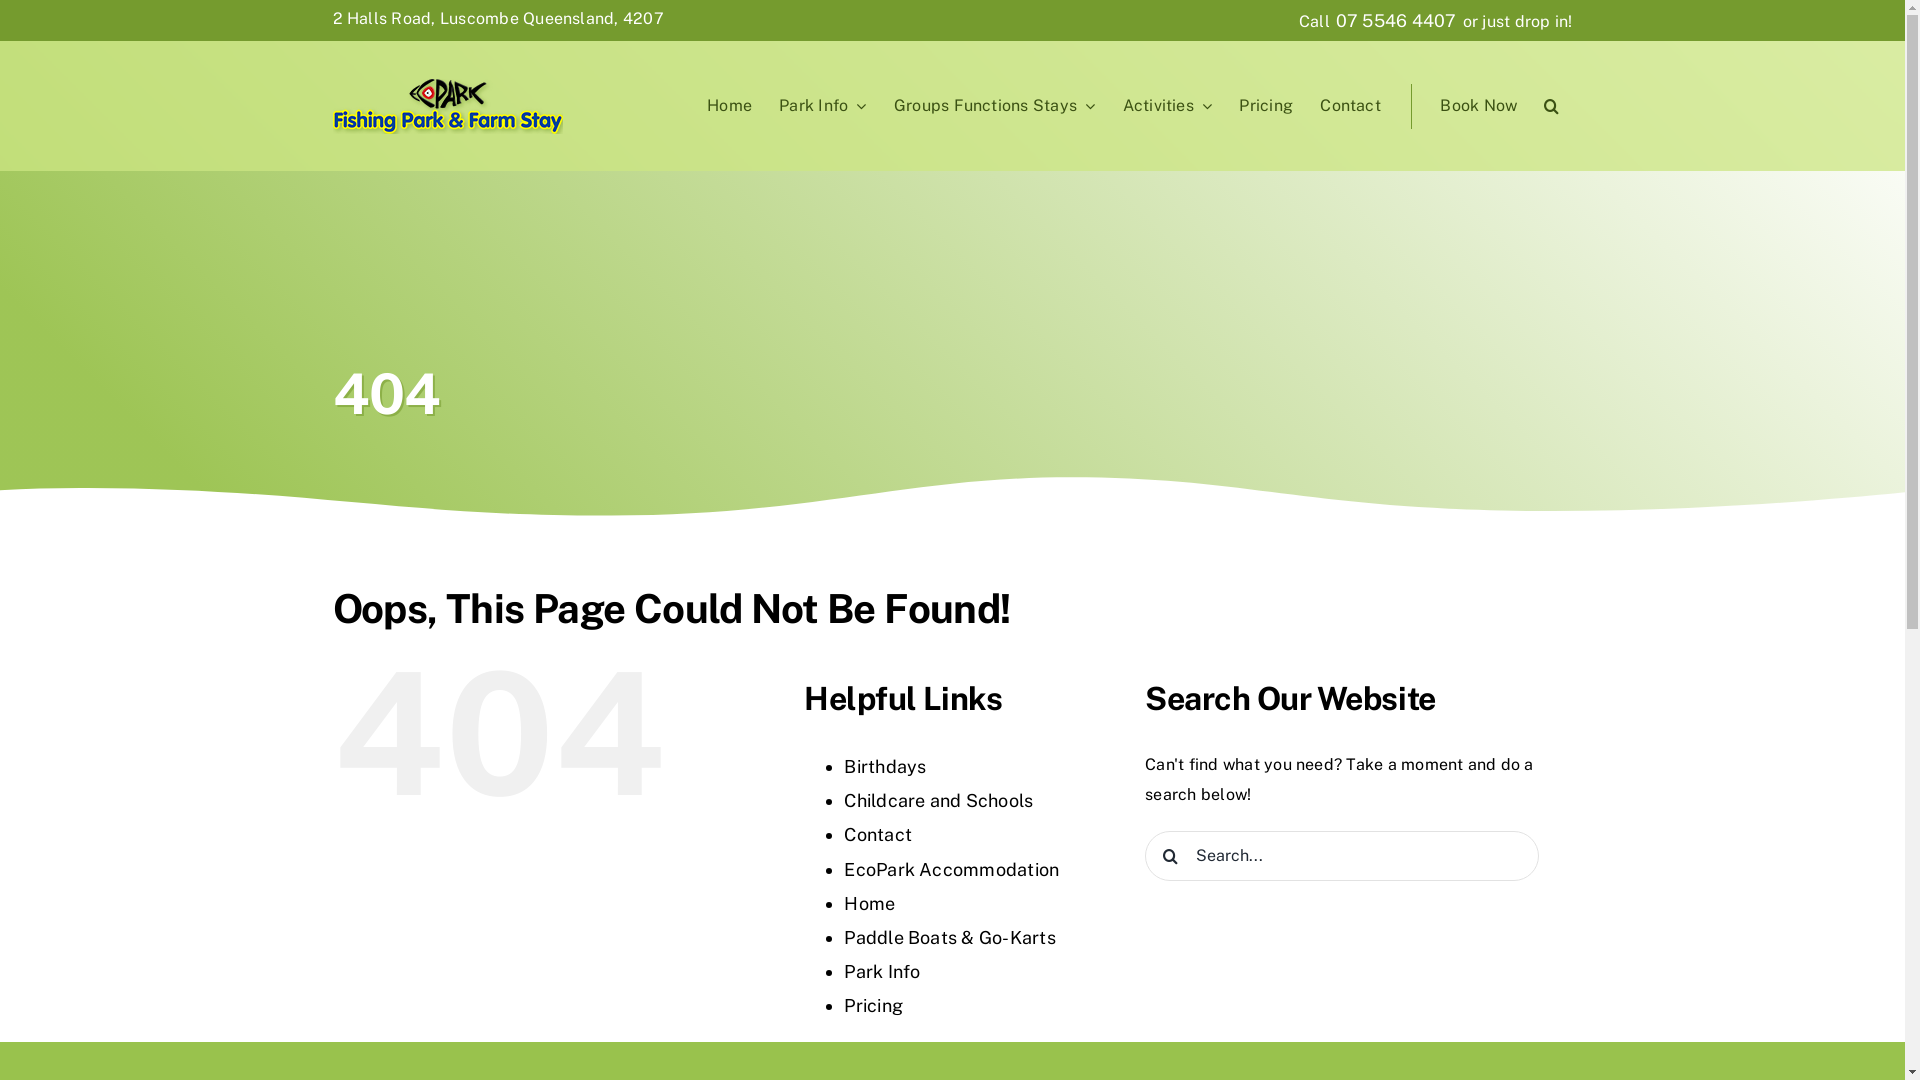 The image size is (1920, 1080). I want to click on Activities, so click(1168, 106).